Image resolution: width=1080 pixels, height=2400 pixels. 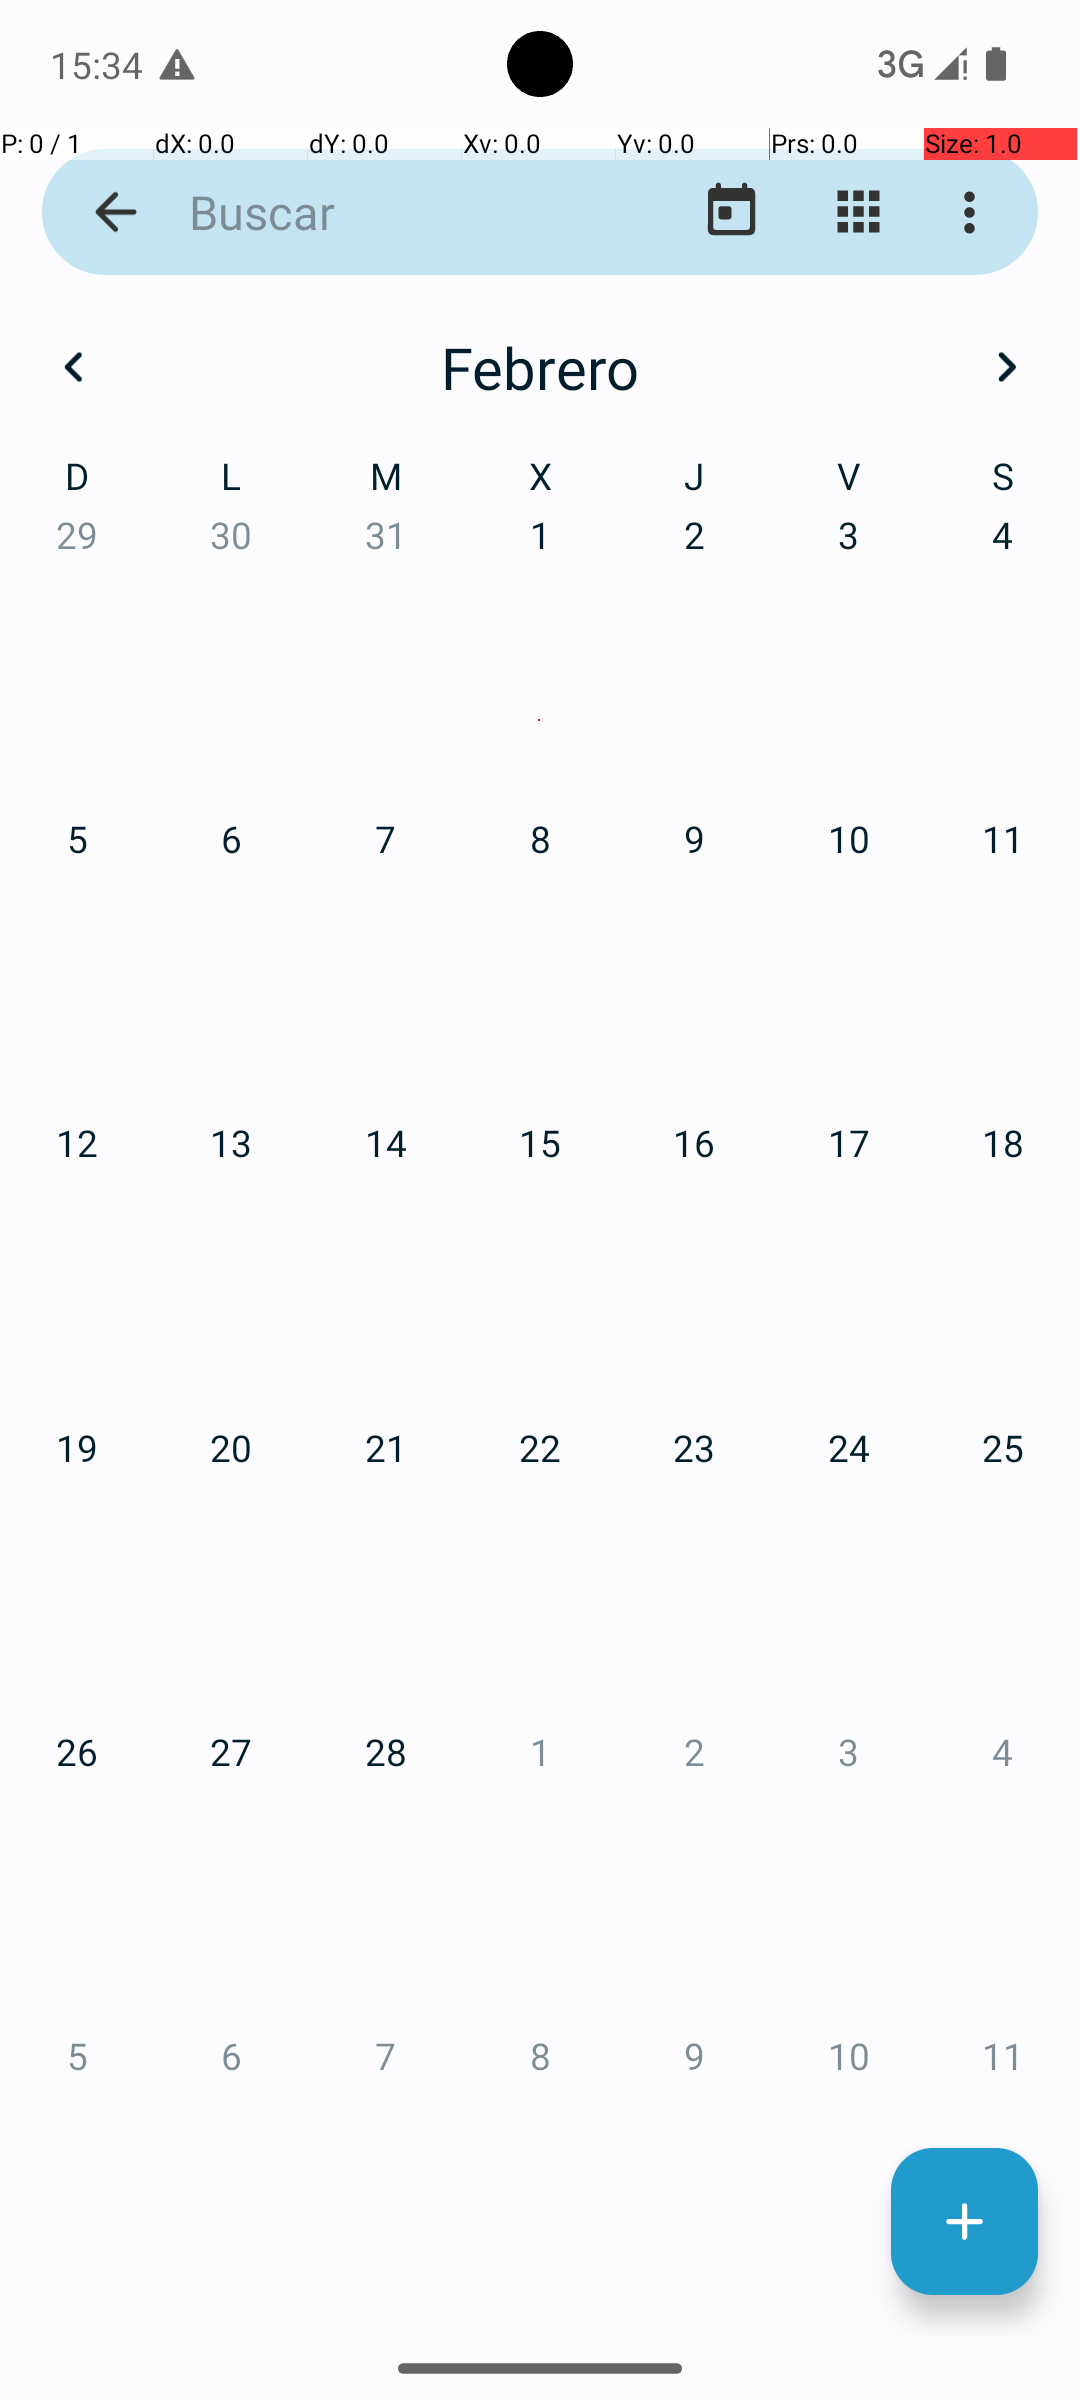 I want to click on AGOSTO, so click(x=540, y=1414).